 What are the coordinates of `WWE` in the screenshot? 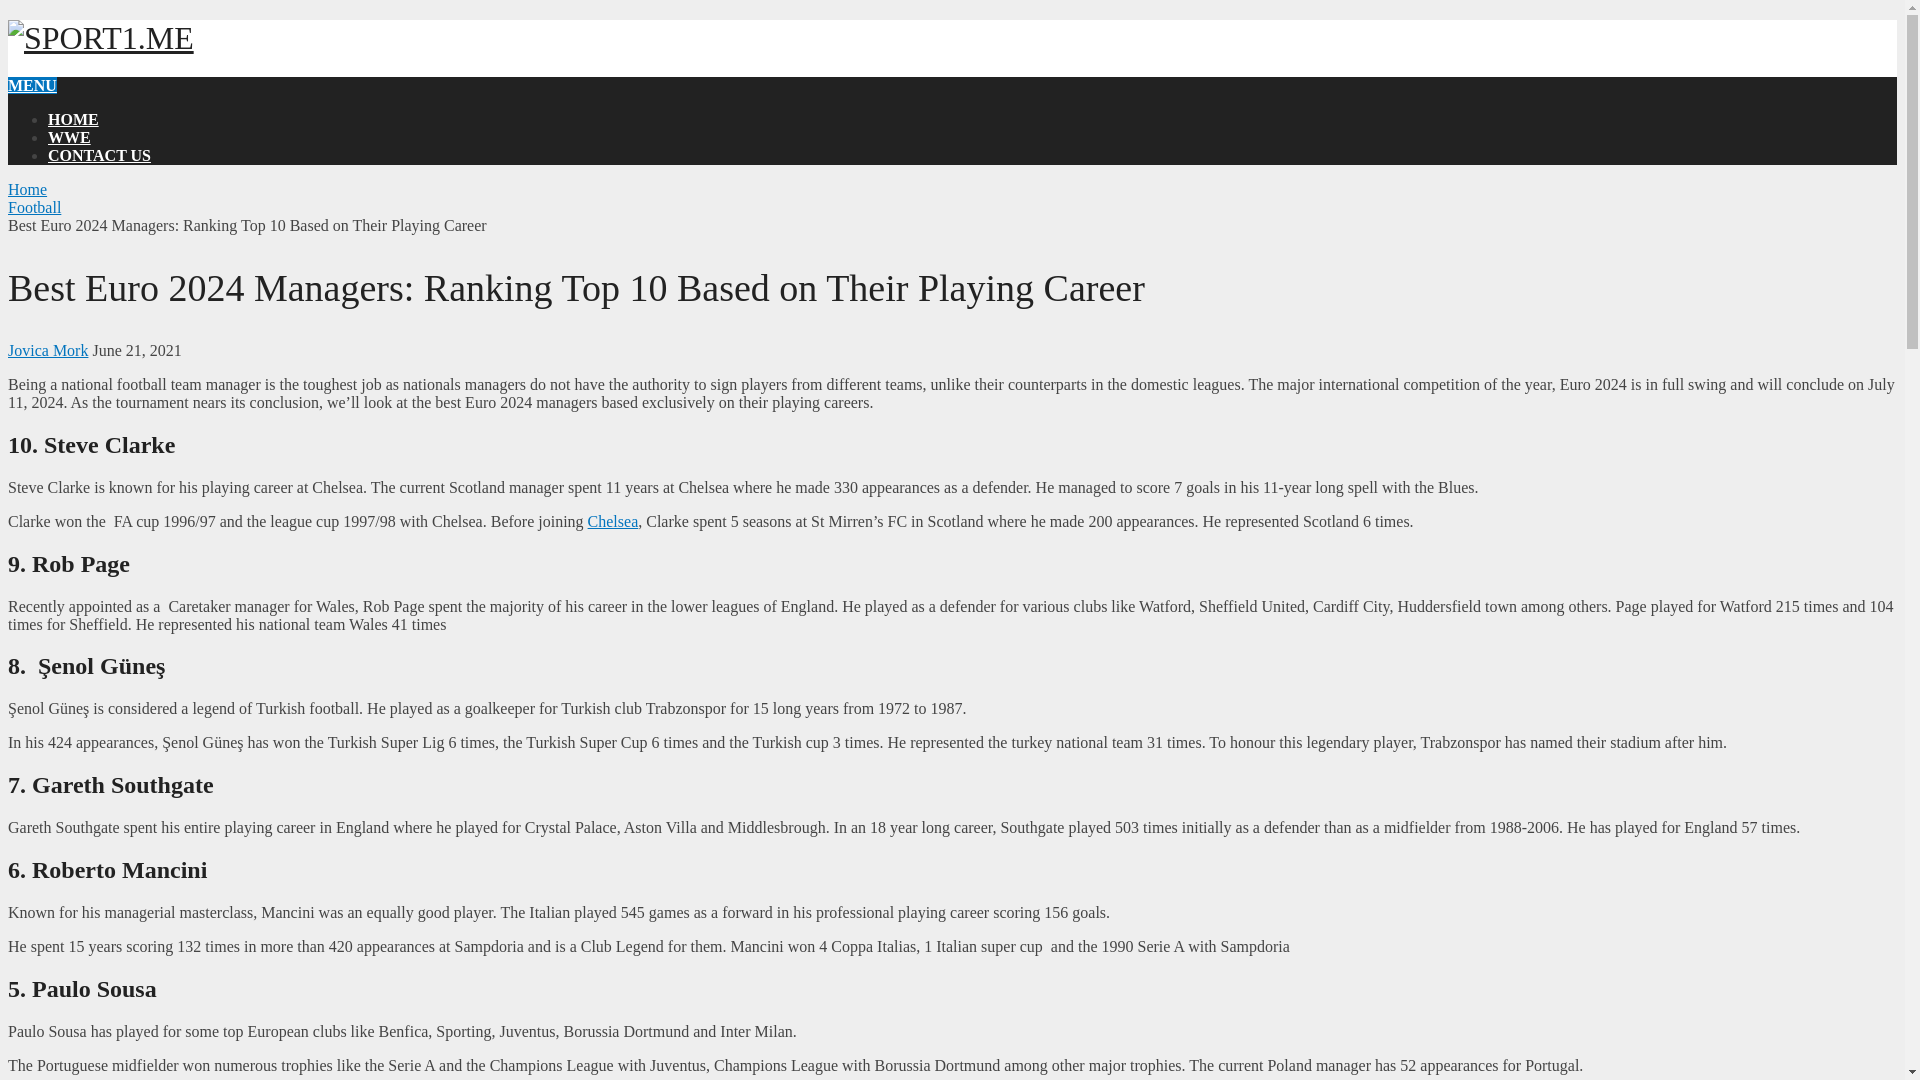 It's located at (69, 136).